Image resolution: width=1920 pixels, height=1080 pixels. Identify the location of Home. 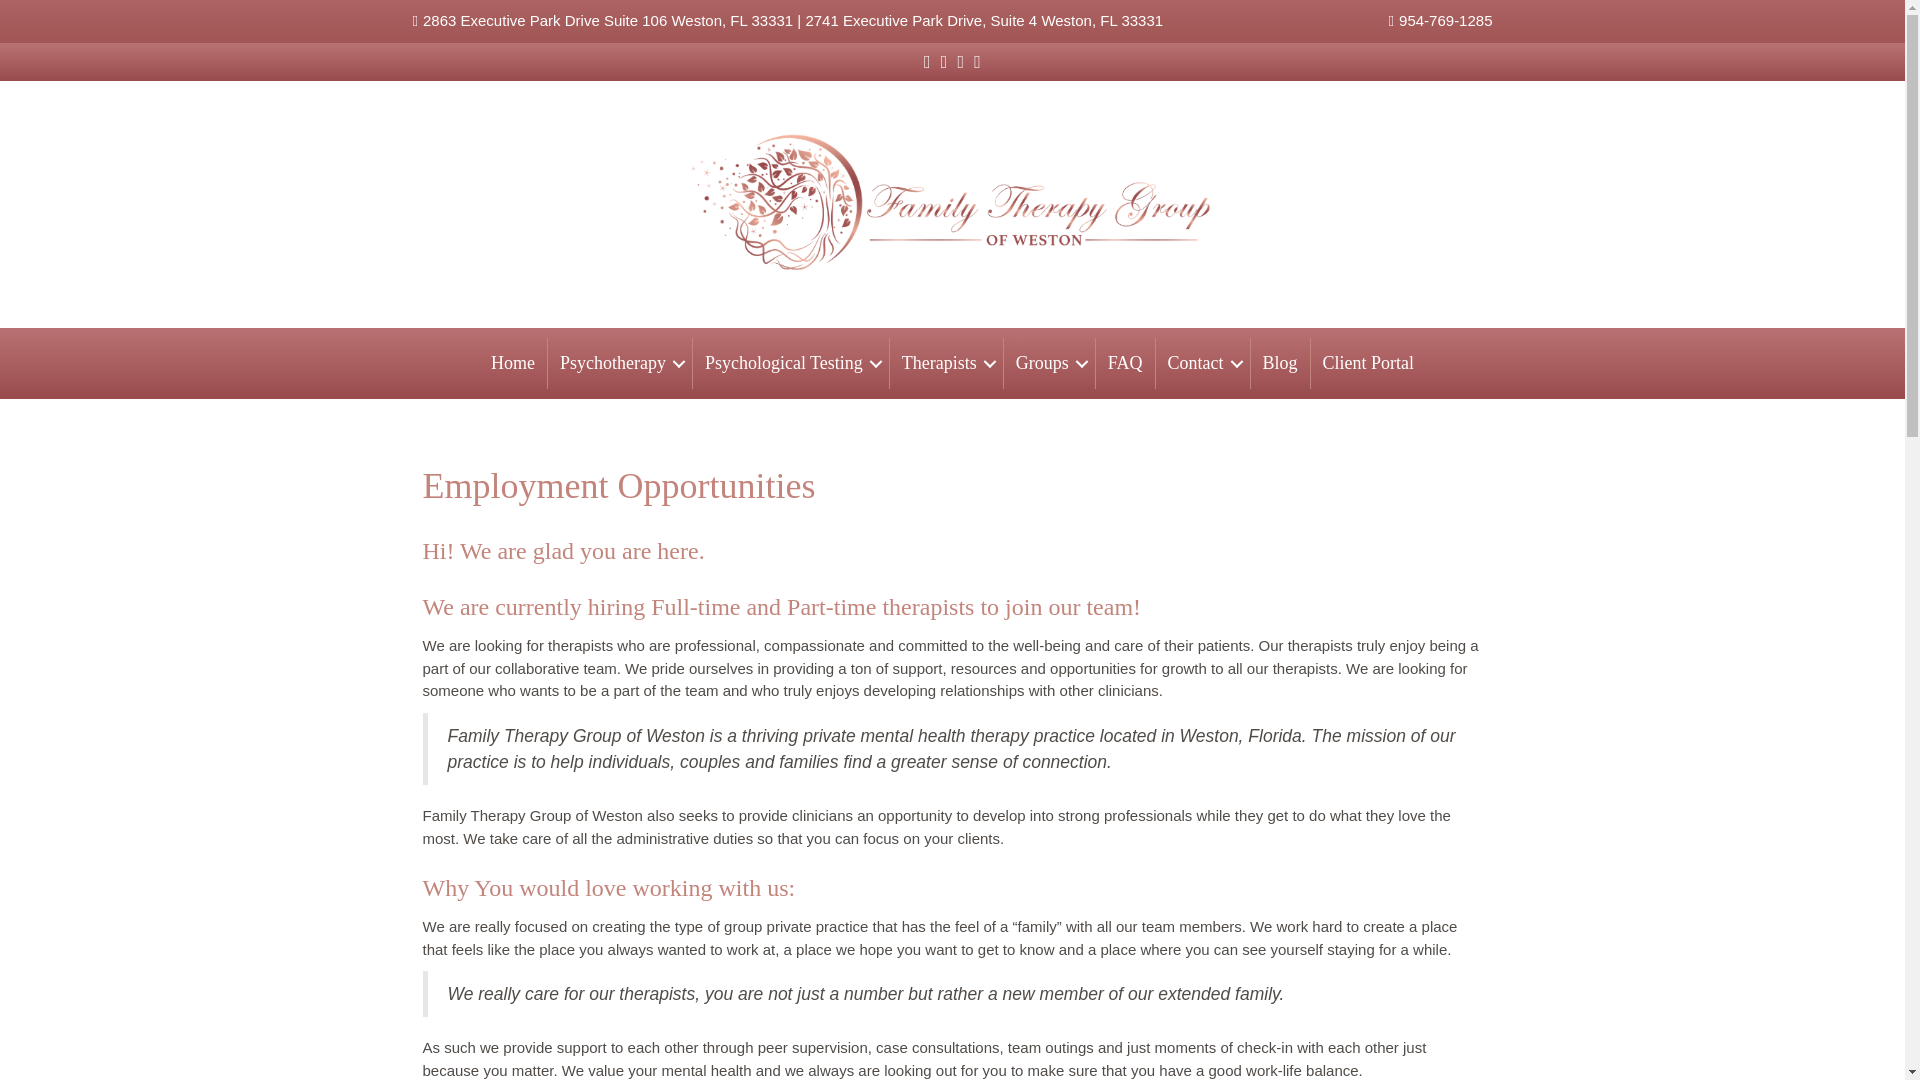
(512, 363).